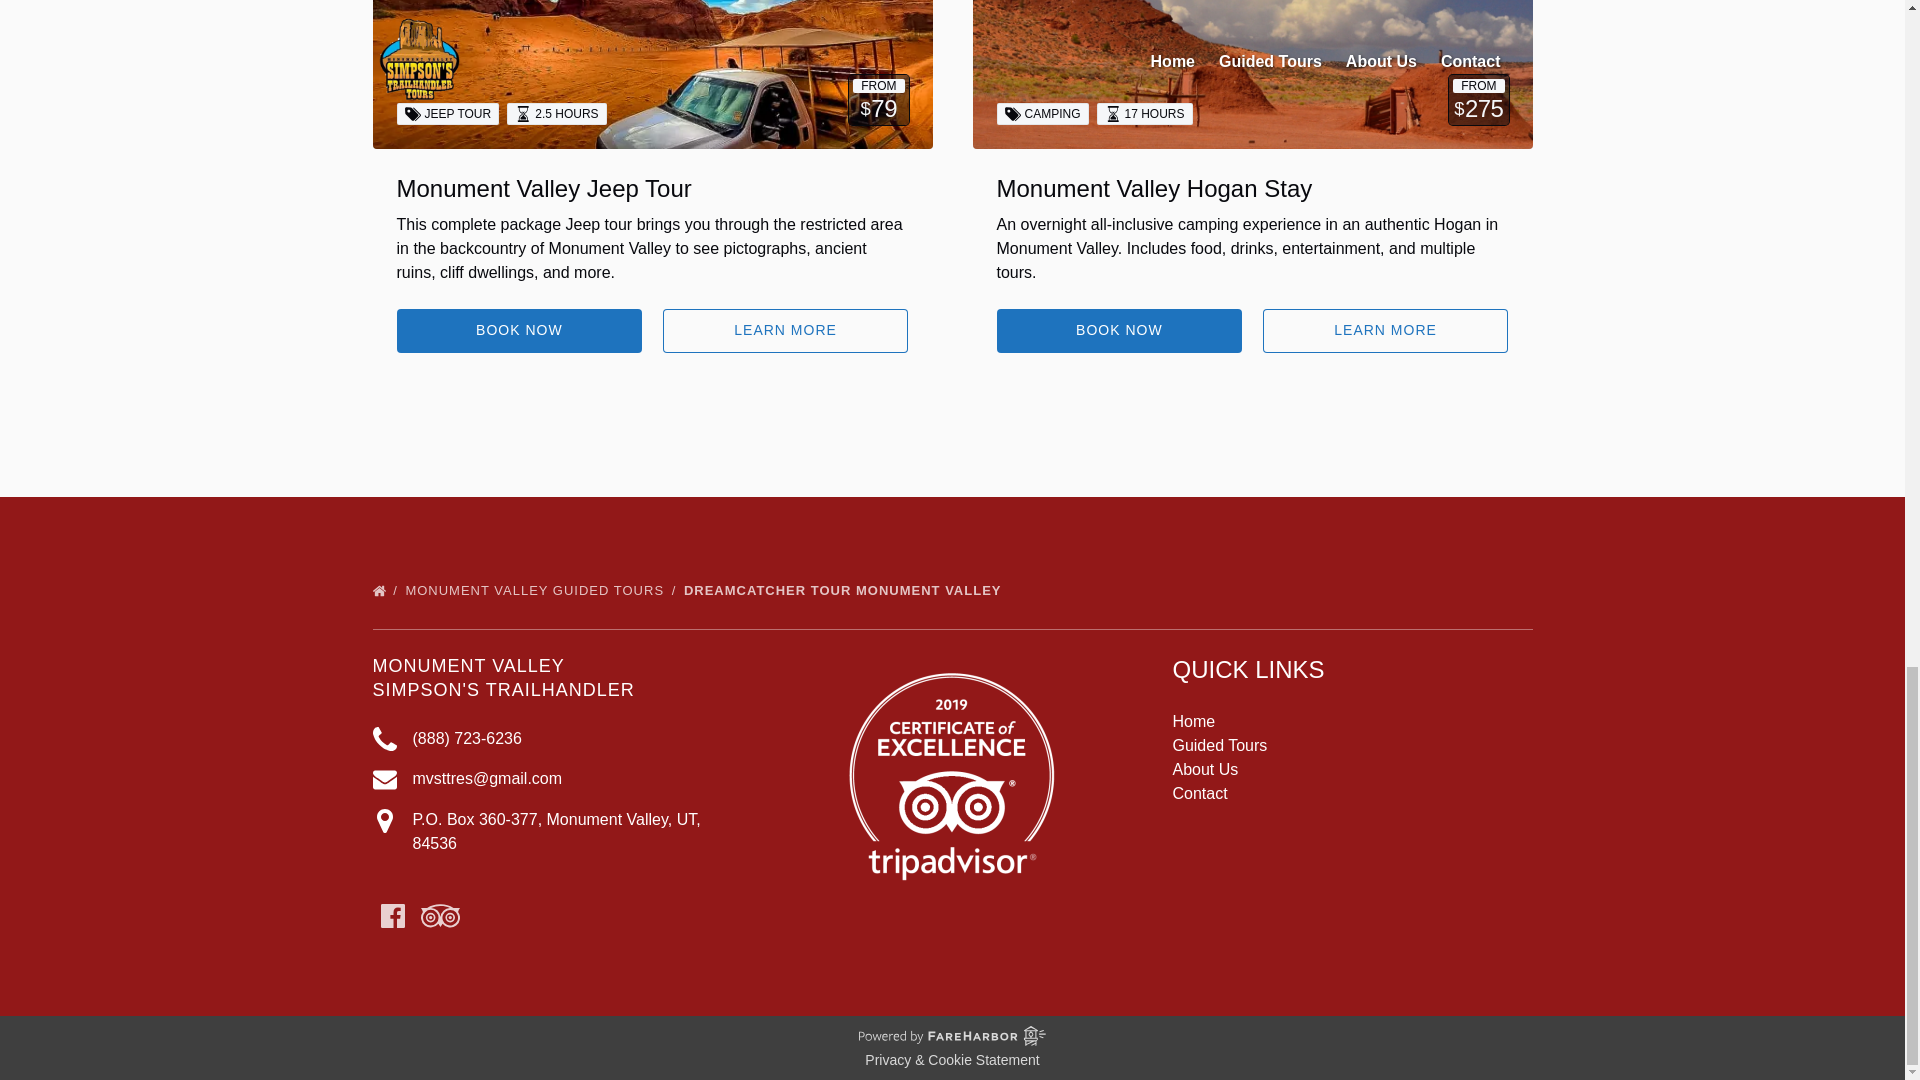  Describe the element at coordinates (384, 820) in the screenshot. I see `Map Marker` at that location.